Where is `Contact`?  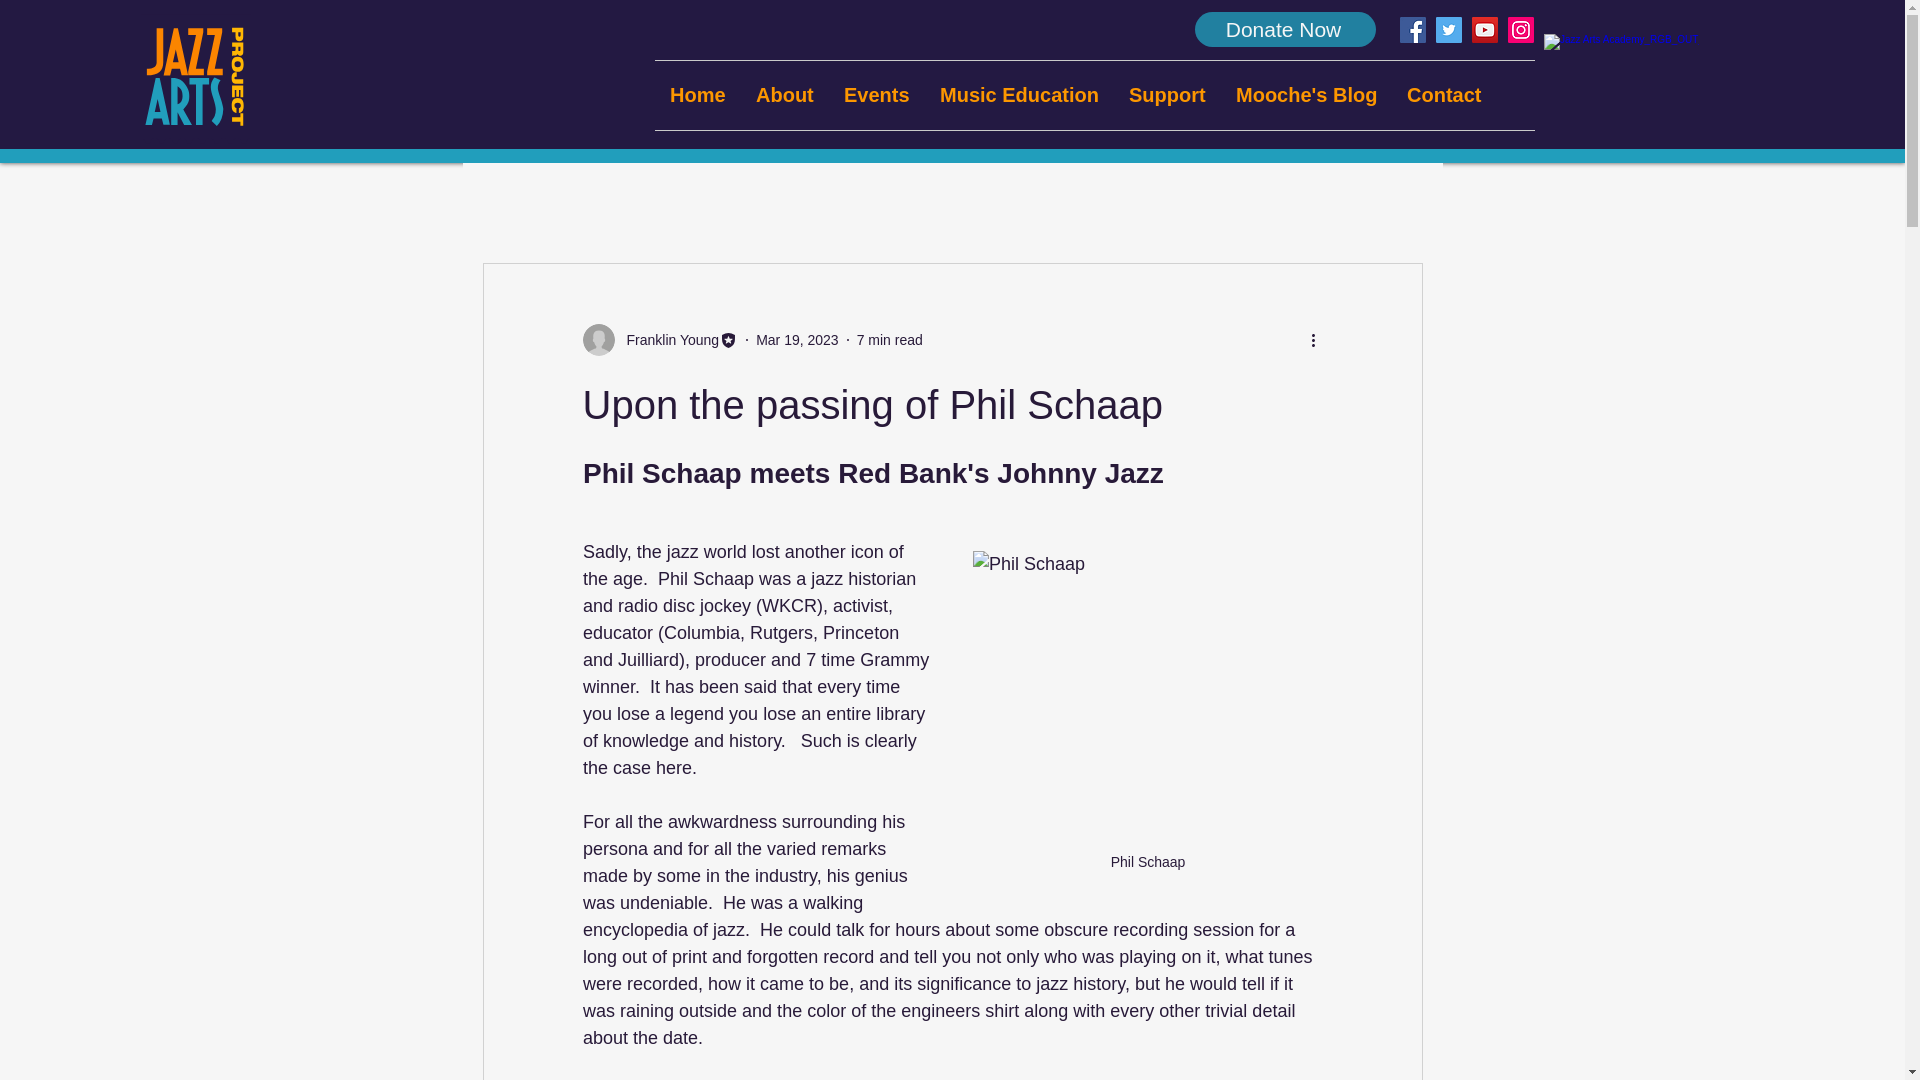
Contact is located at coordinates (1444, 94).